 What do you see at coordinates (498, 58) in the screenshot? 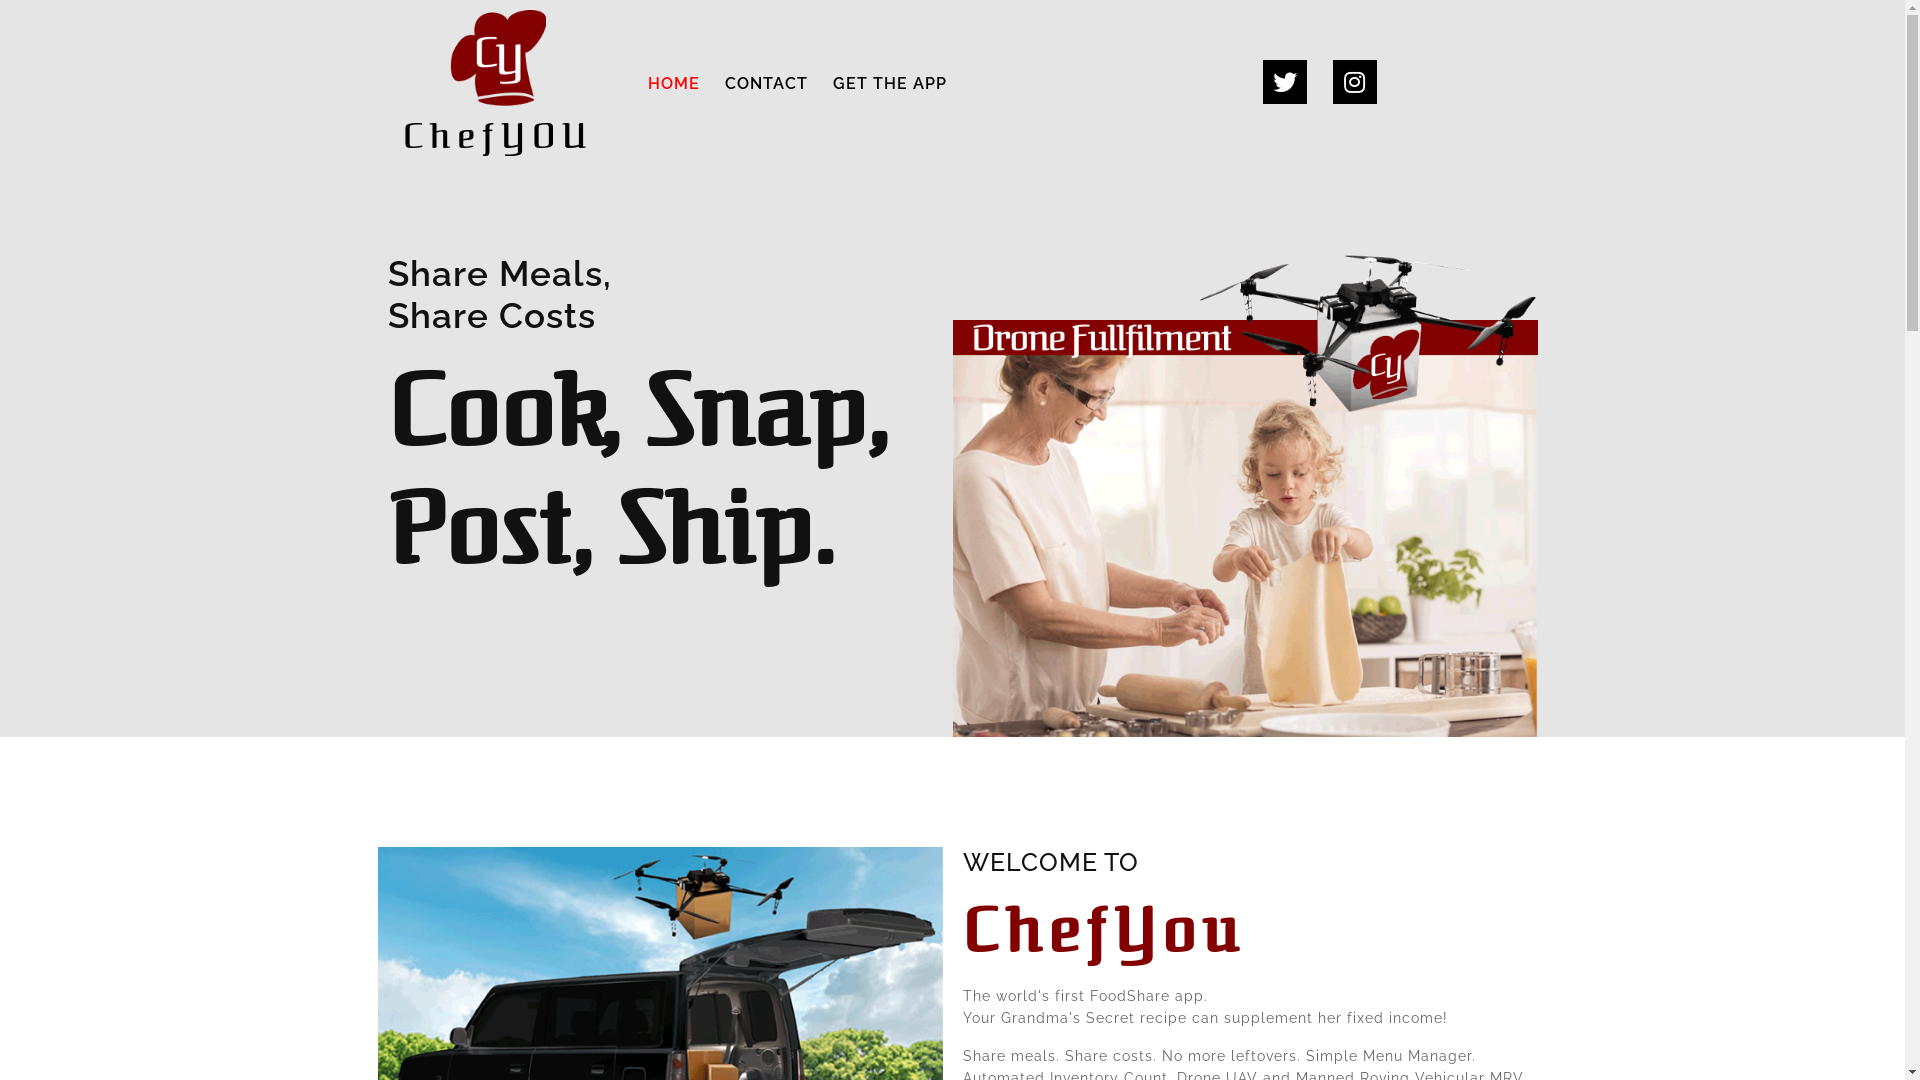
I see `logo3` at bounding box center [498, 58].